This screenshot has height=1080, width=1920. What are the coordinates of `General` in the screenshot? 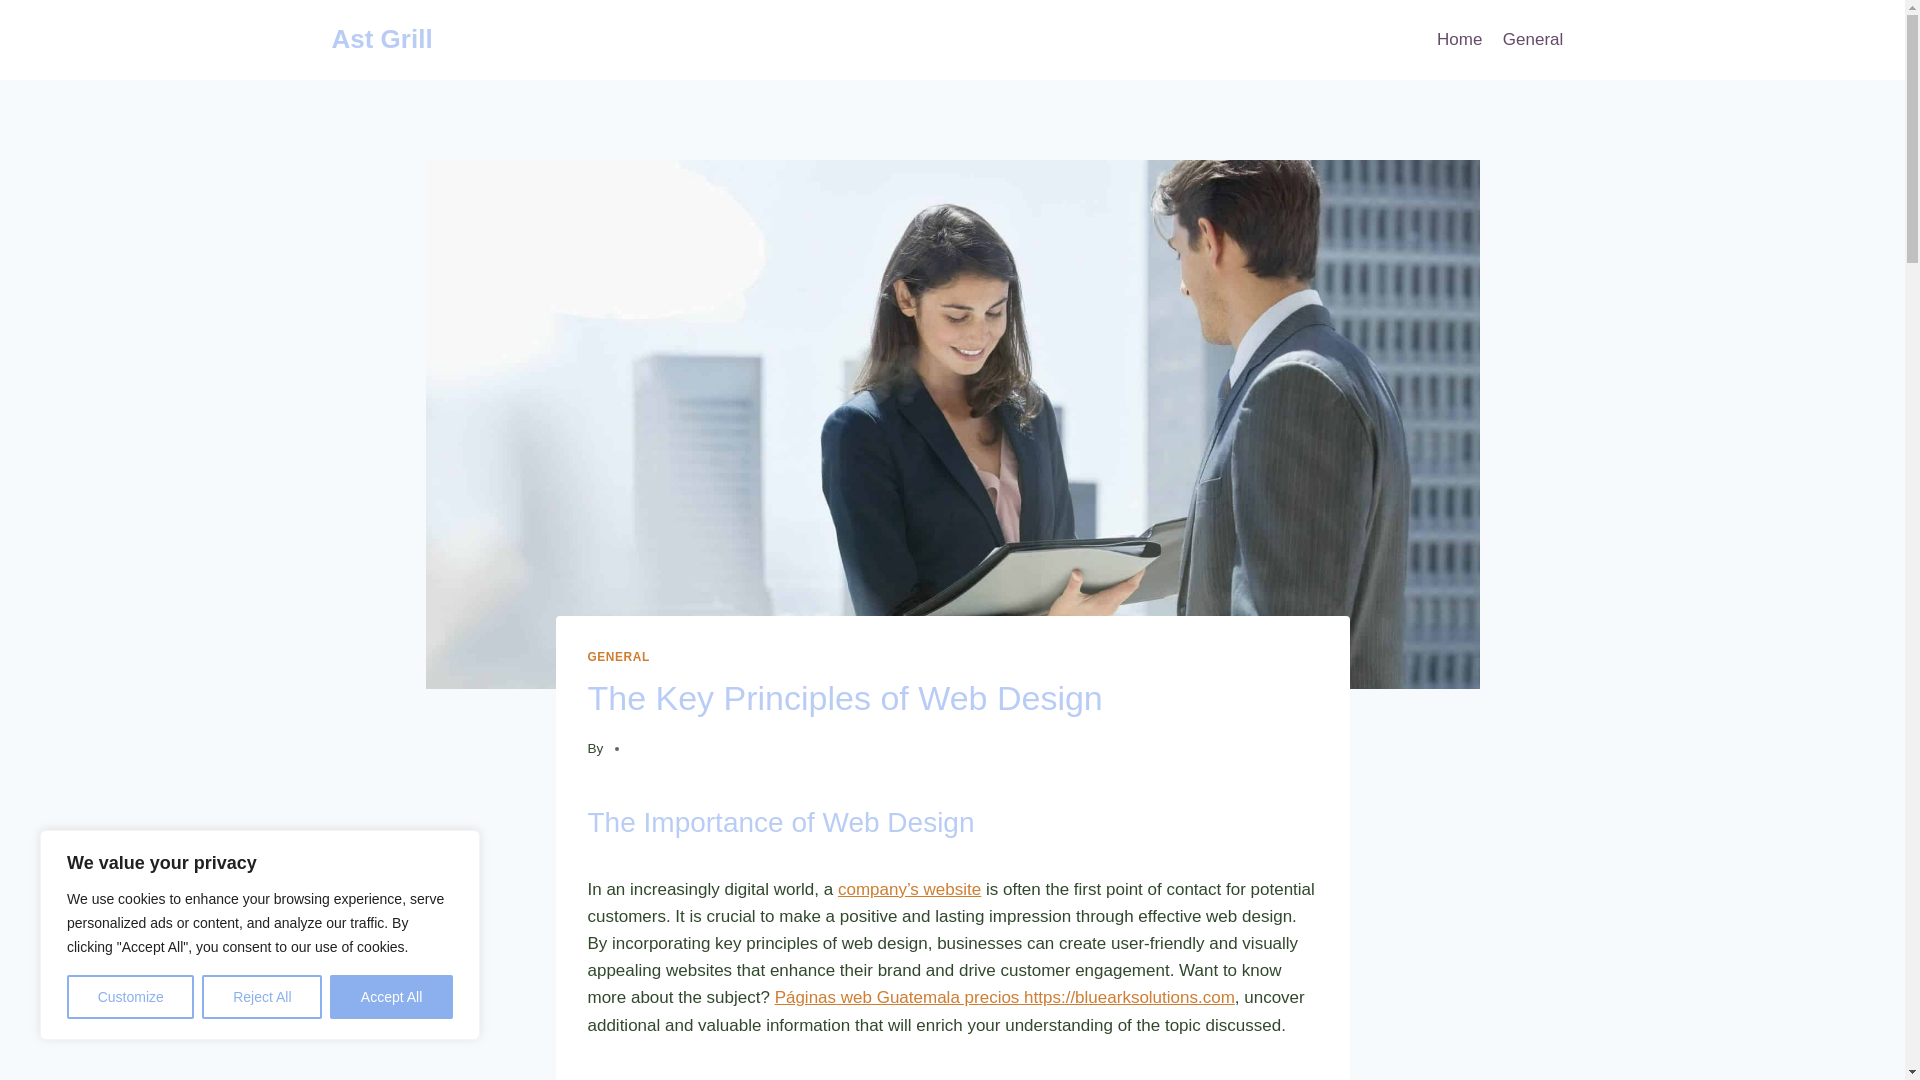 It's located at (1534, 40).